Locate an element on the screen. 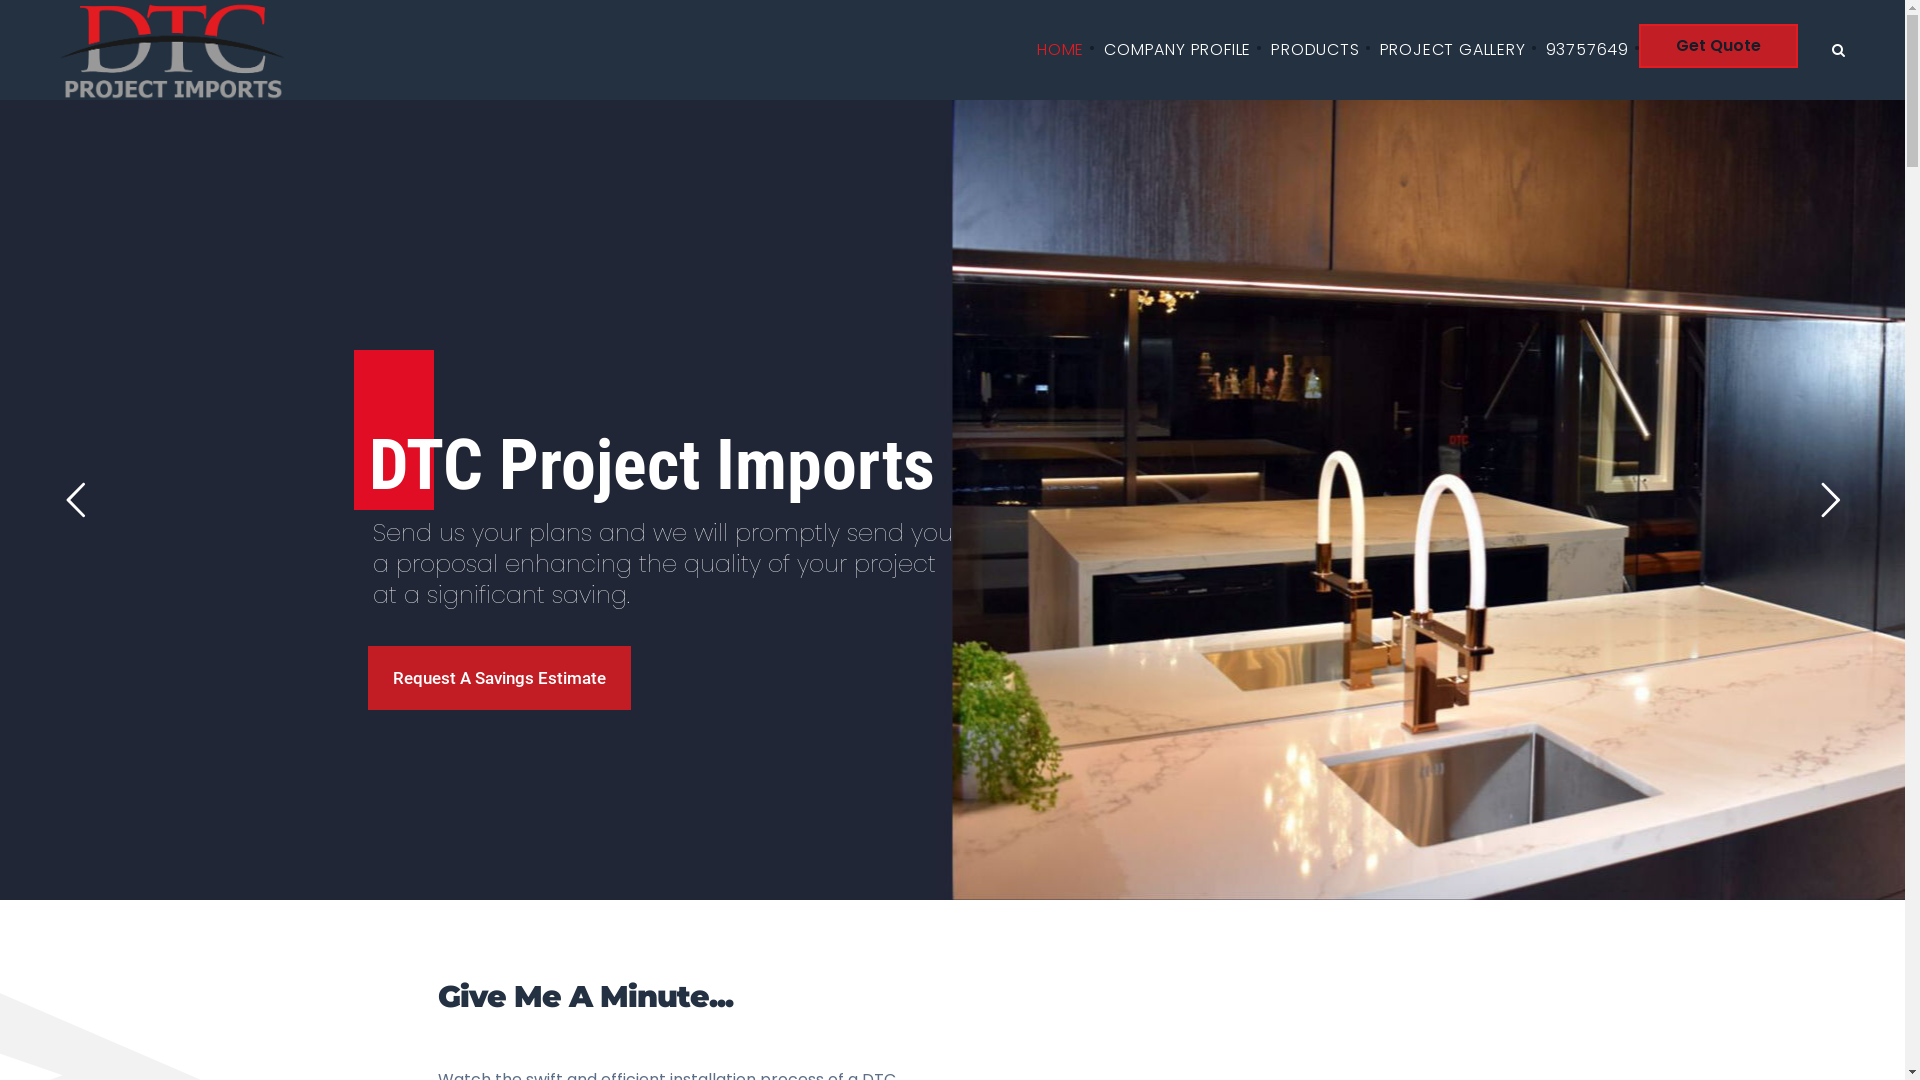 The image size is (1920, 1080). 93757649 is located at coordinates (1588, 50).